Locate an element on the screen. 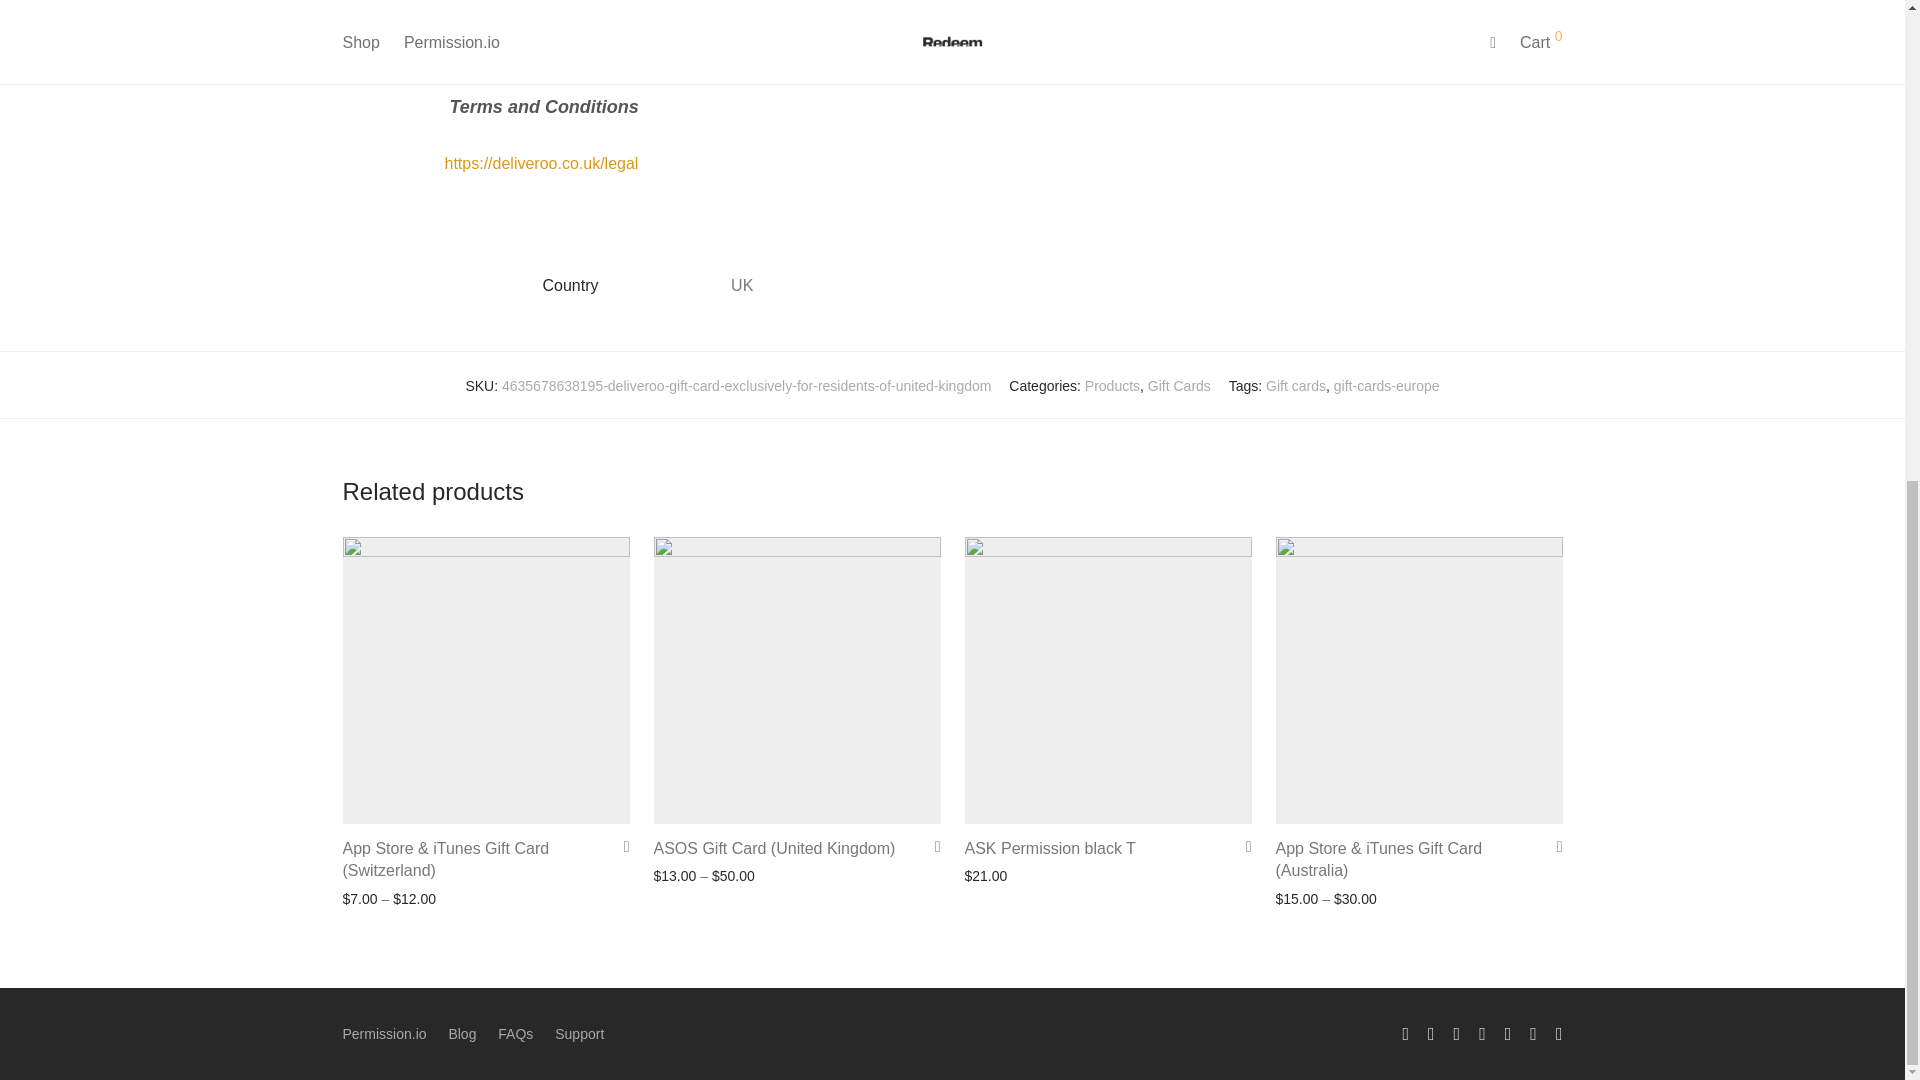 The width and height of the screenshot is (1920, 1080). Add to Wishlist is located at coordinates (1552, 846).